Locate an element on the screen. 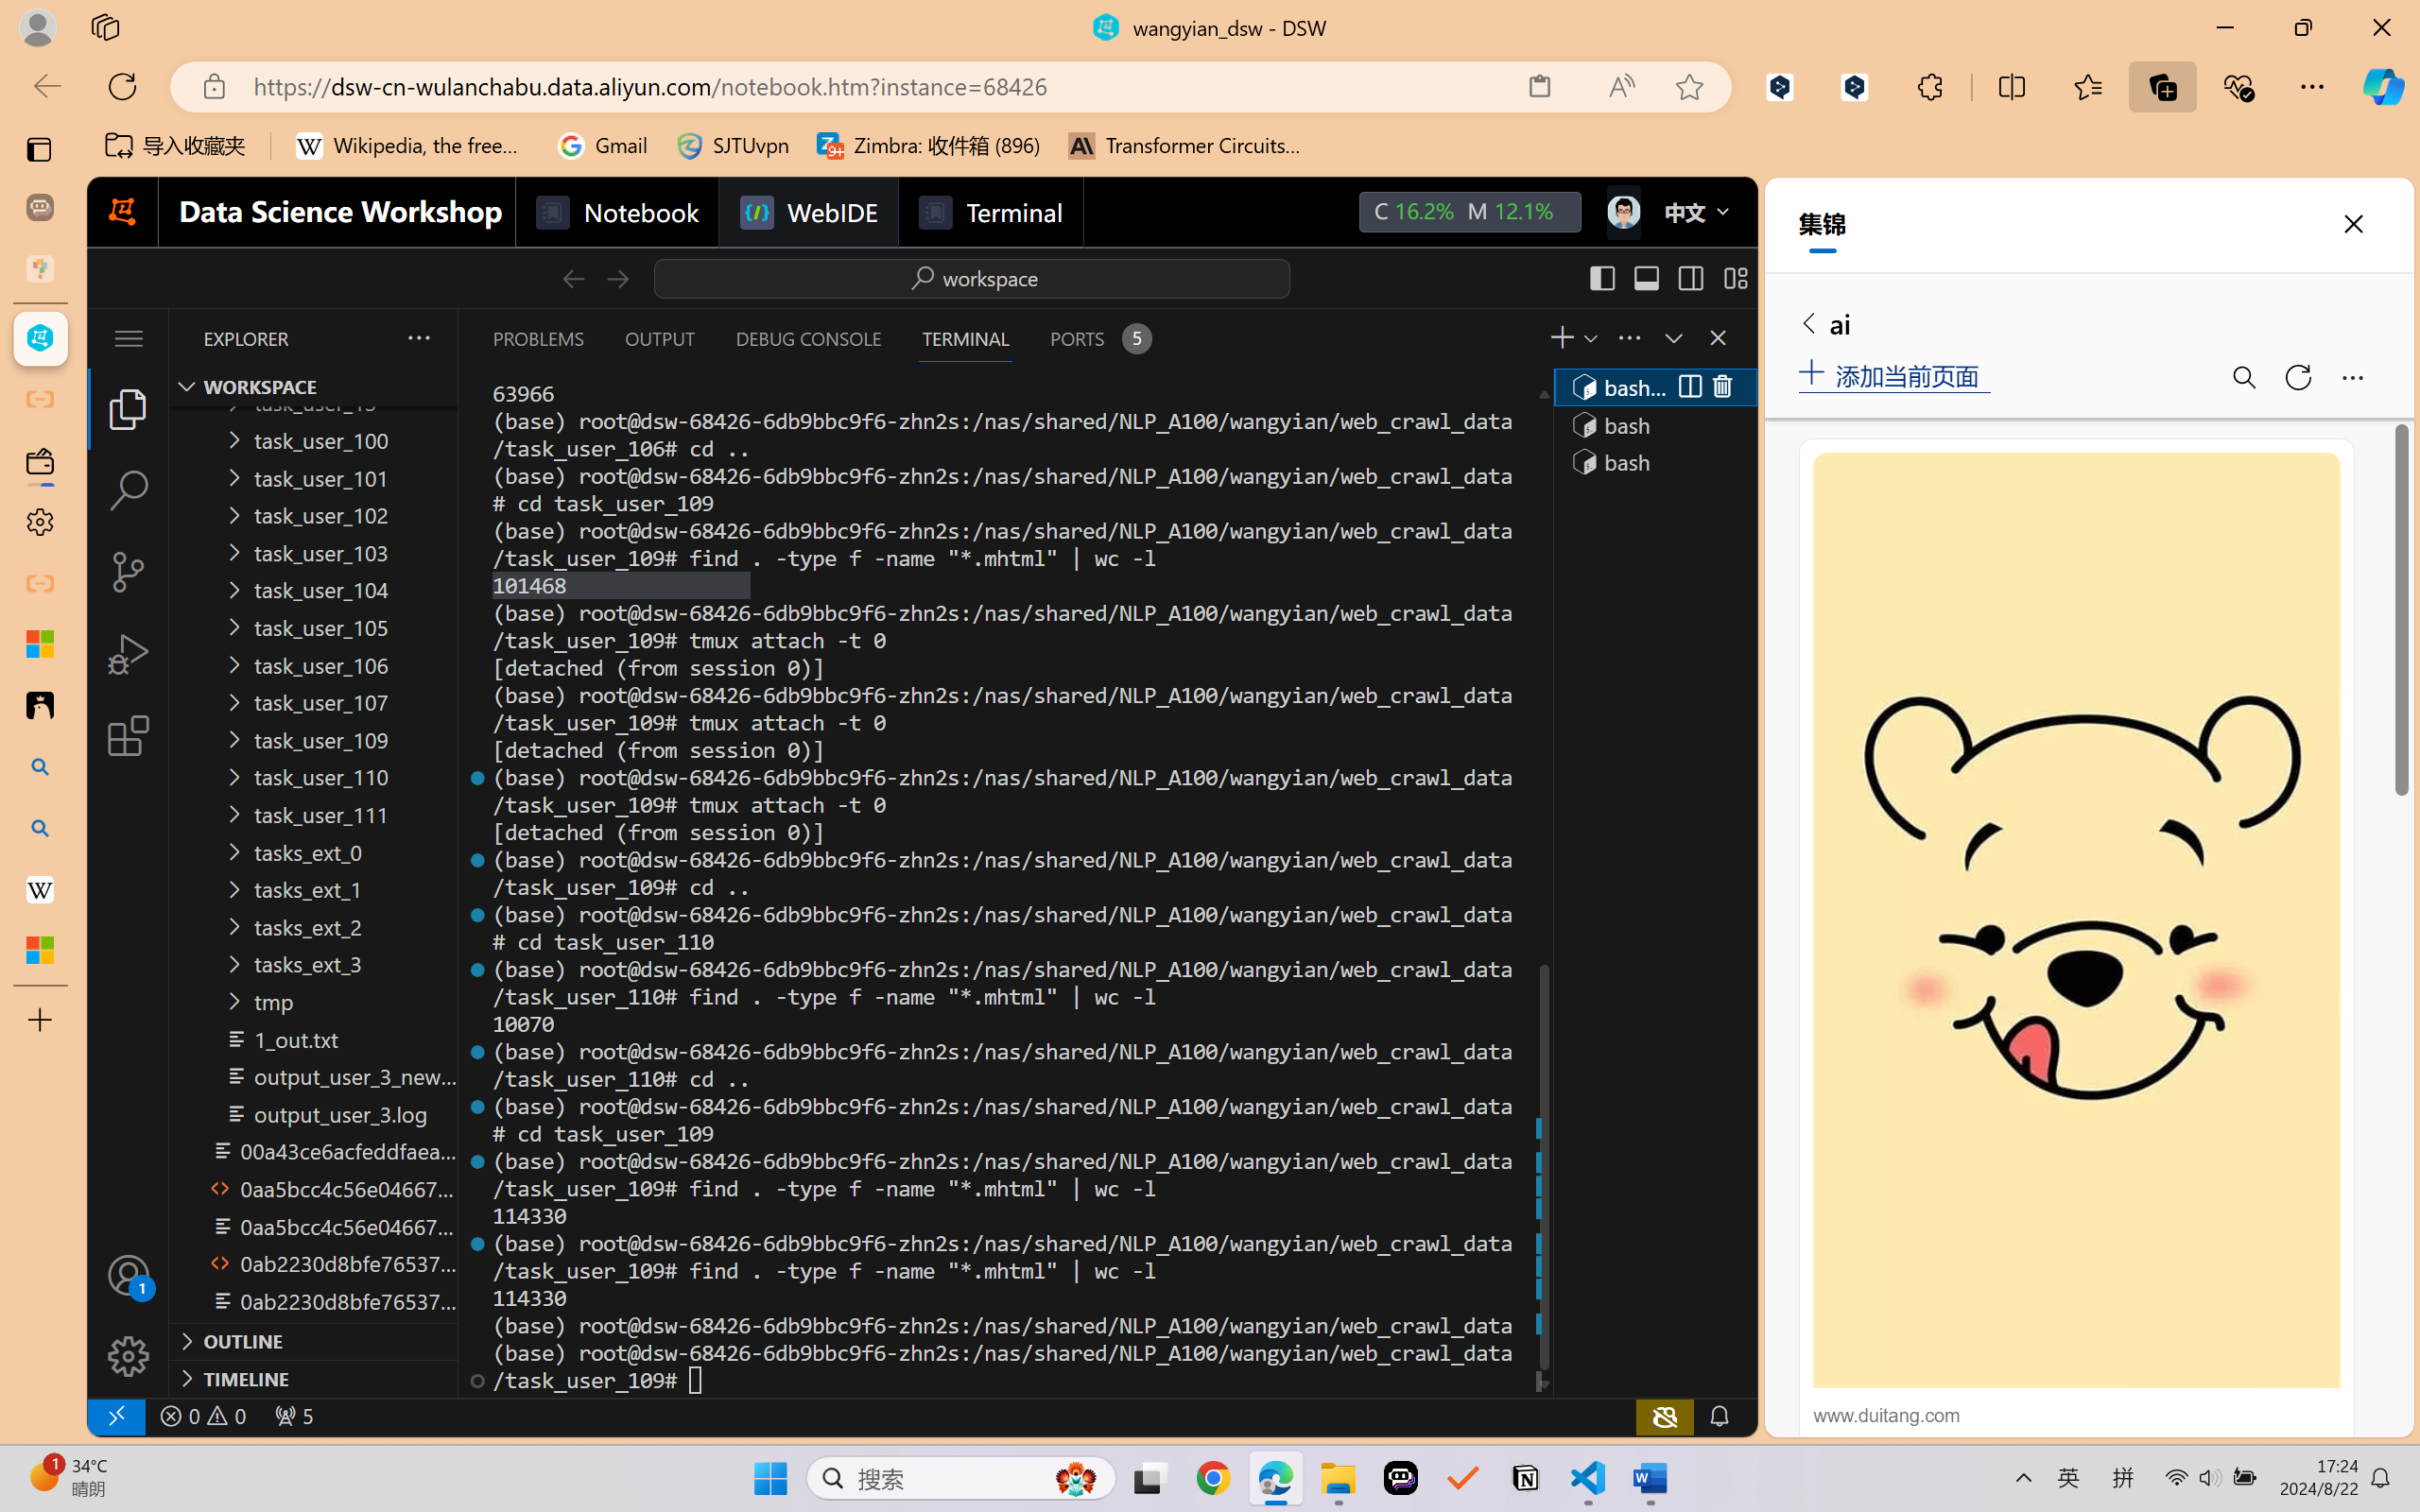 The height and width of the screenshot is (1512, 2420). Kill (Delete) is located at coordinates (1721, 387).